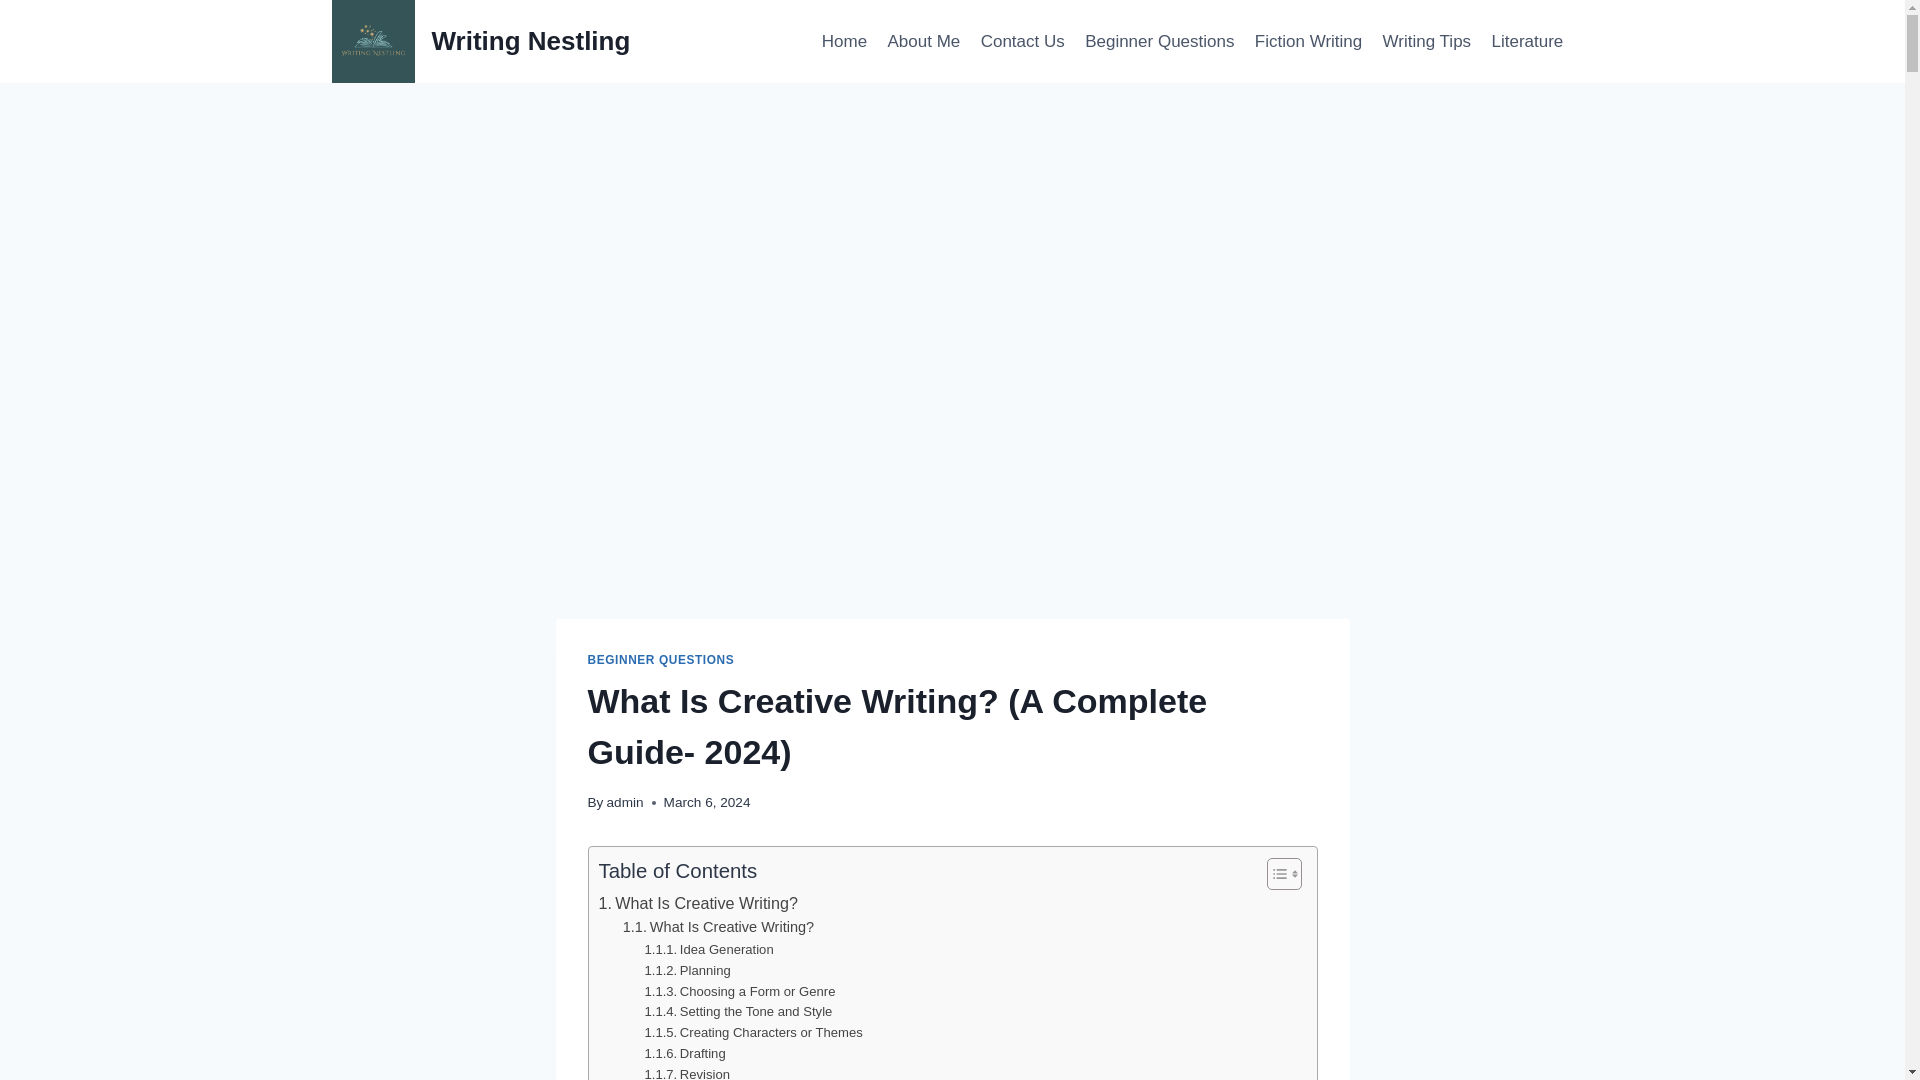  What do you see at coordinates (688, 971) in the screenshot?
I see `Planning` at bounding box center [688, 971].